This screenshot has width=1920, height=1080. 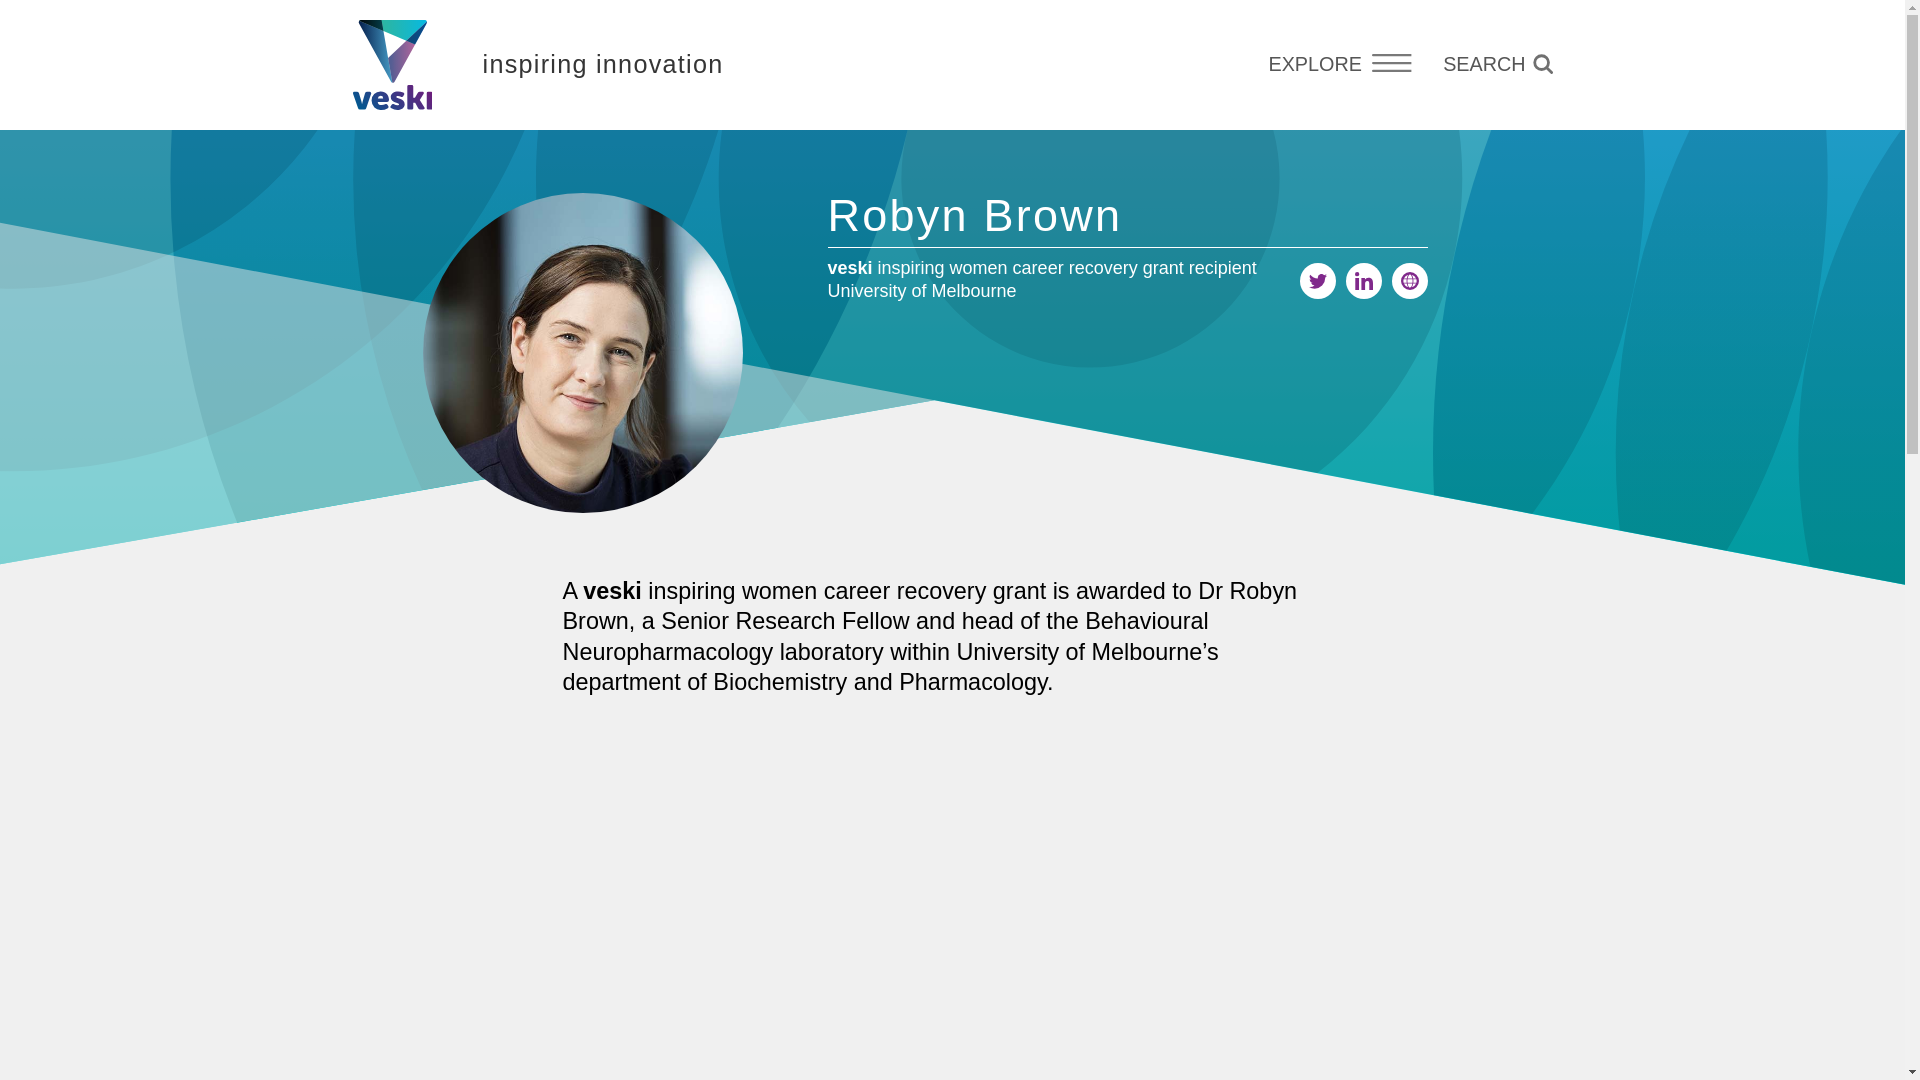 I want to click on EXPLORE, so click(x=1340, y=64).